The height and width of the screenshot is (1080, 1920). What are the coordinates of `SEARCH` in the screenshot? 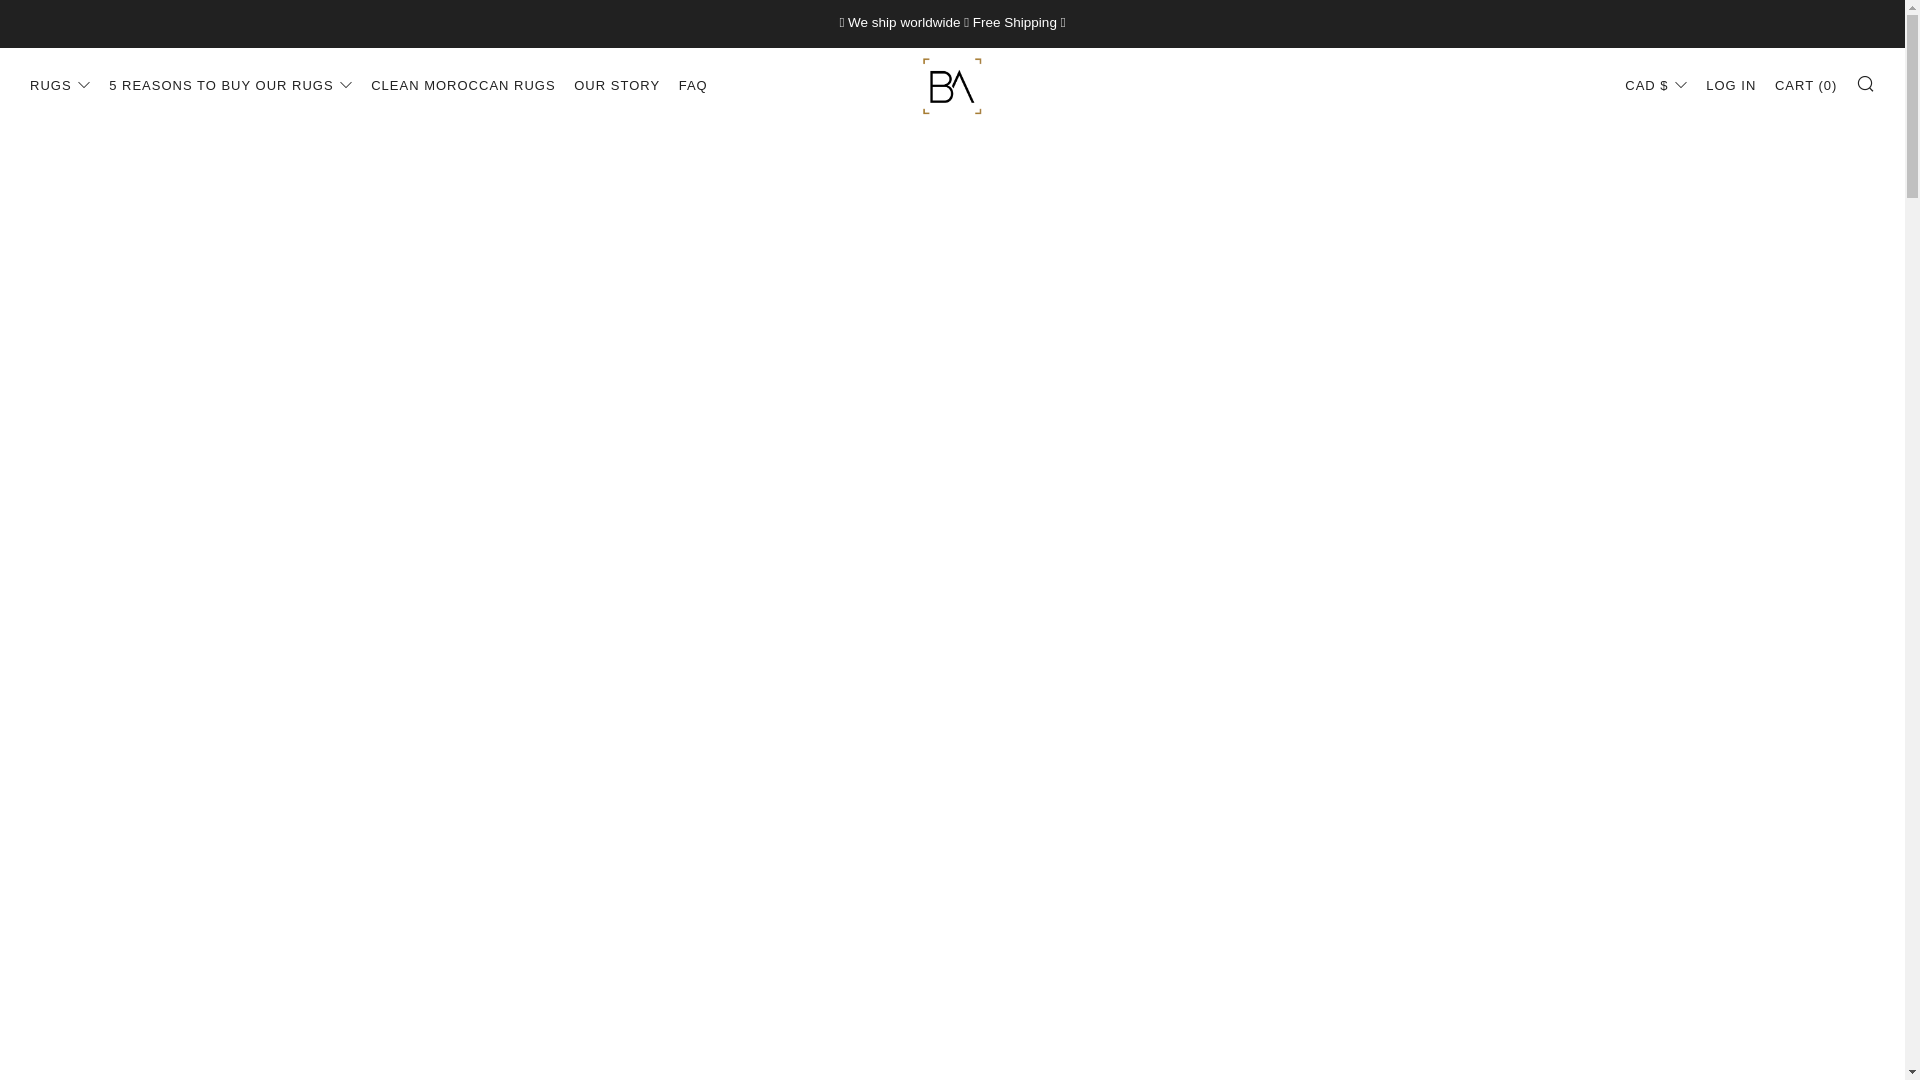 It's located at (1866, 83).